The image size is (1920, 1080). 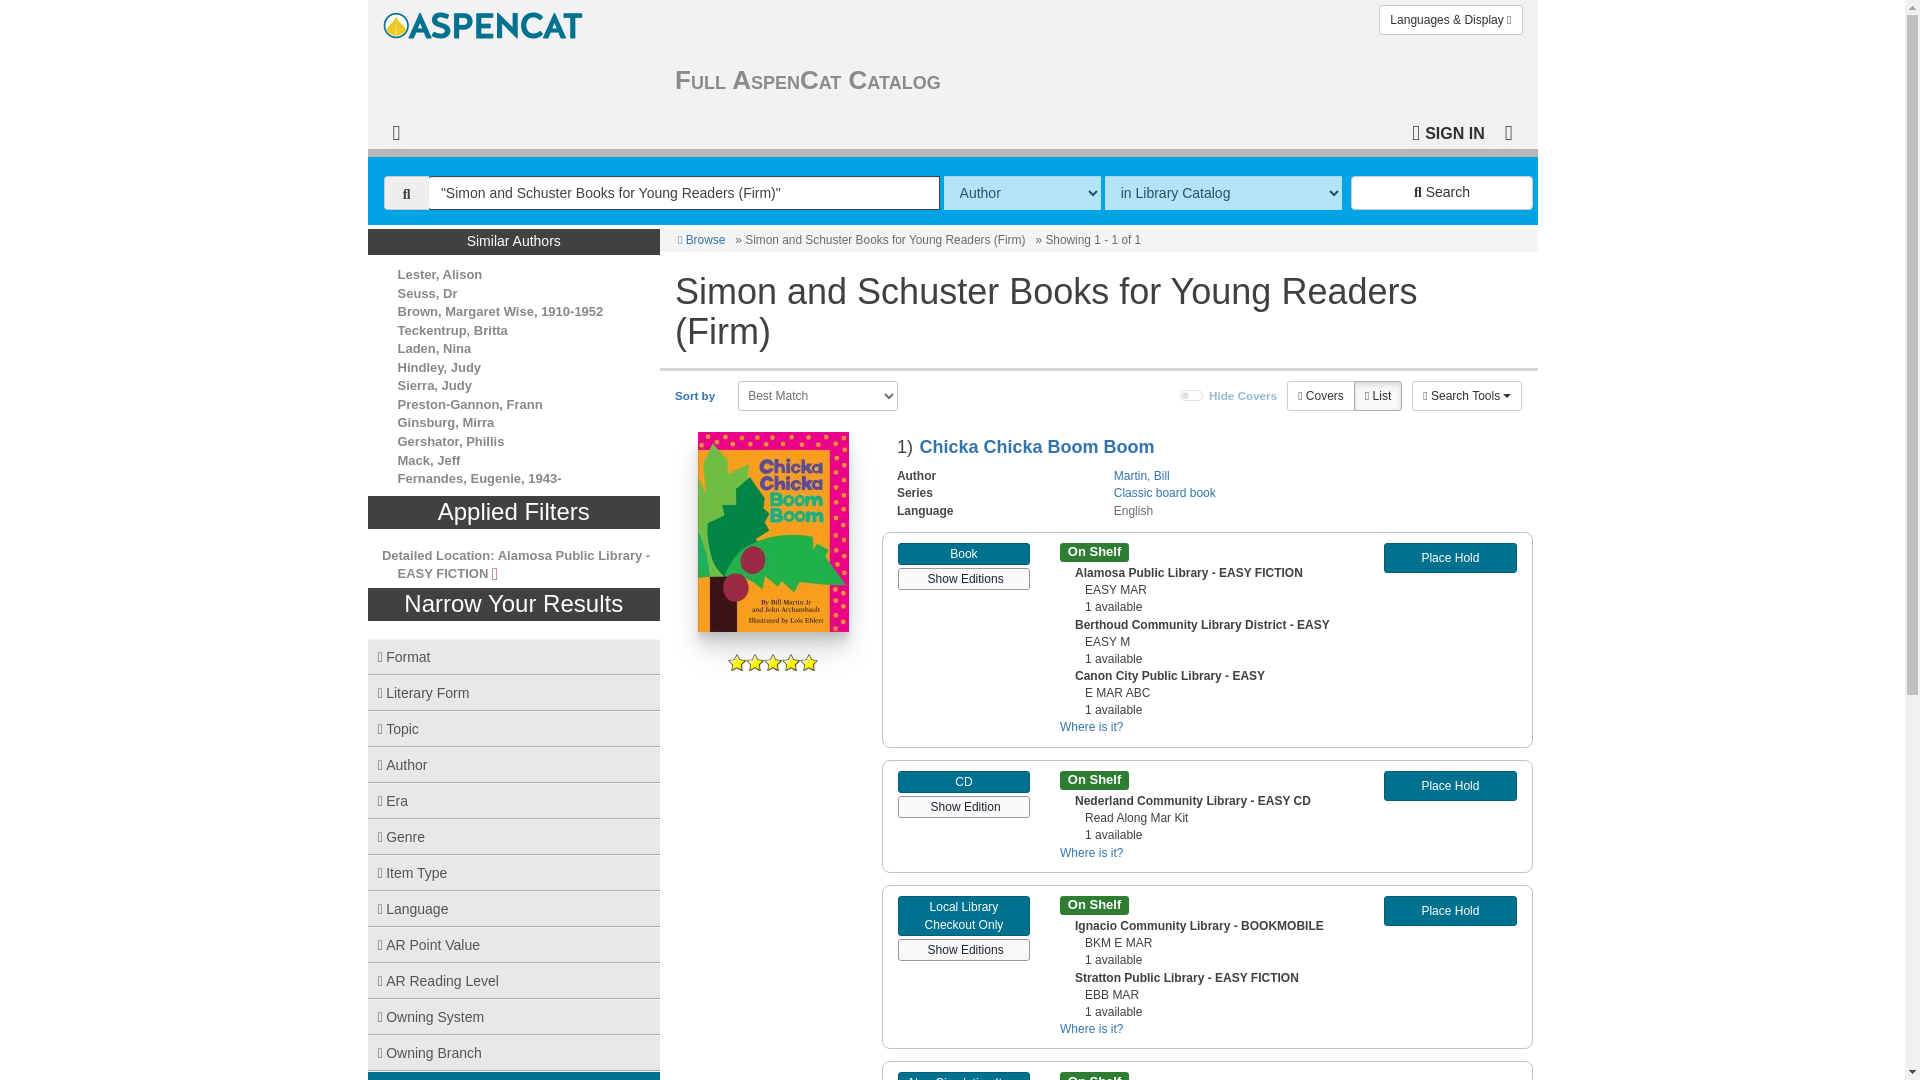 I want to click on Ginsburg, Mirra, so click(x=446, y=422).